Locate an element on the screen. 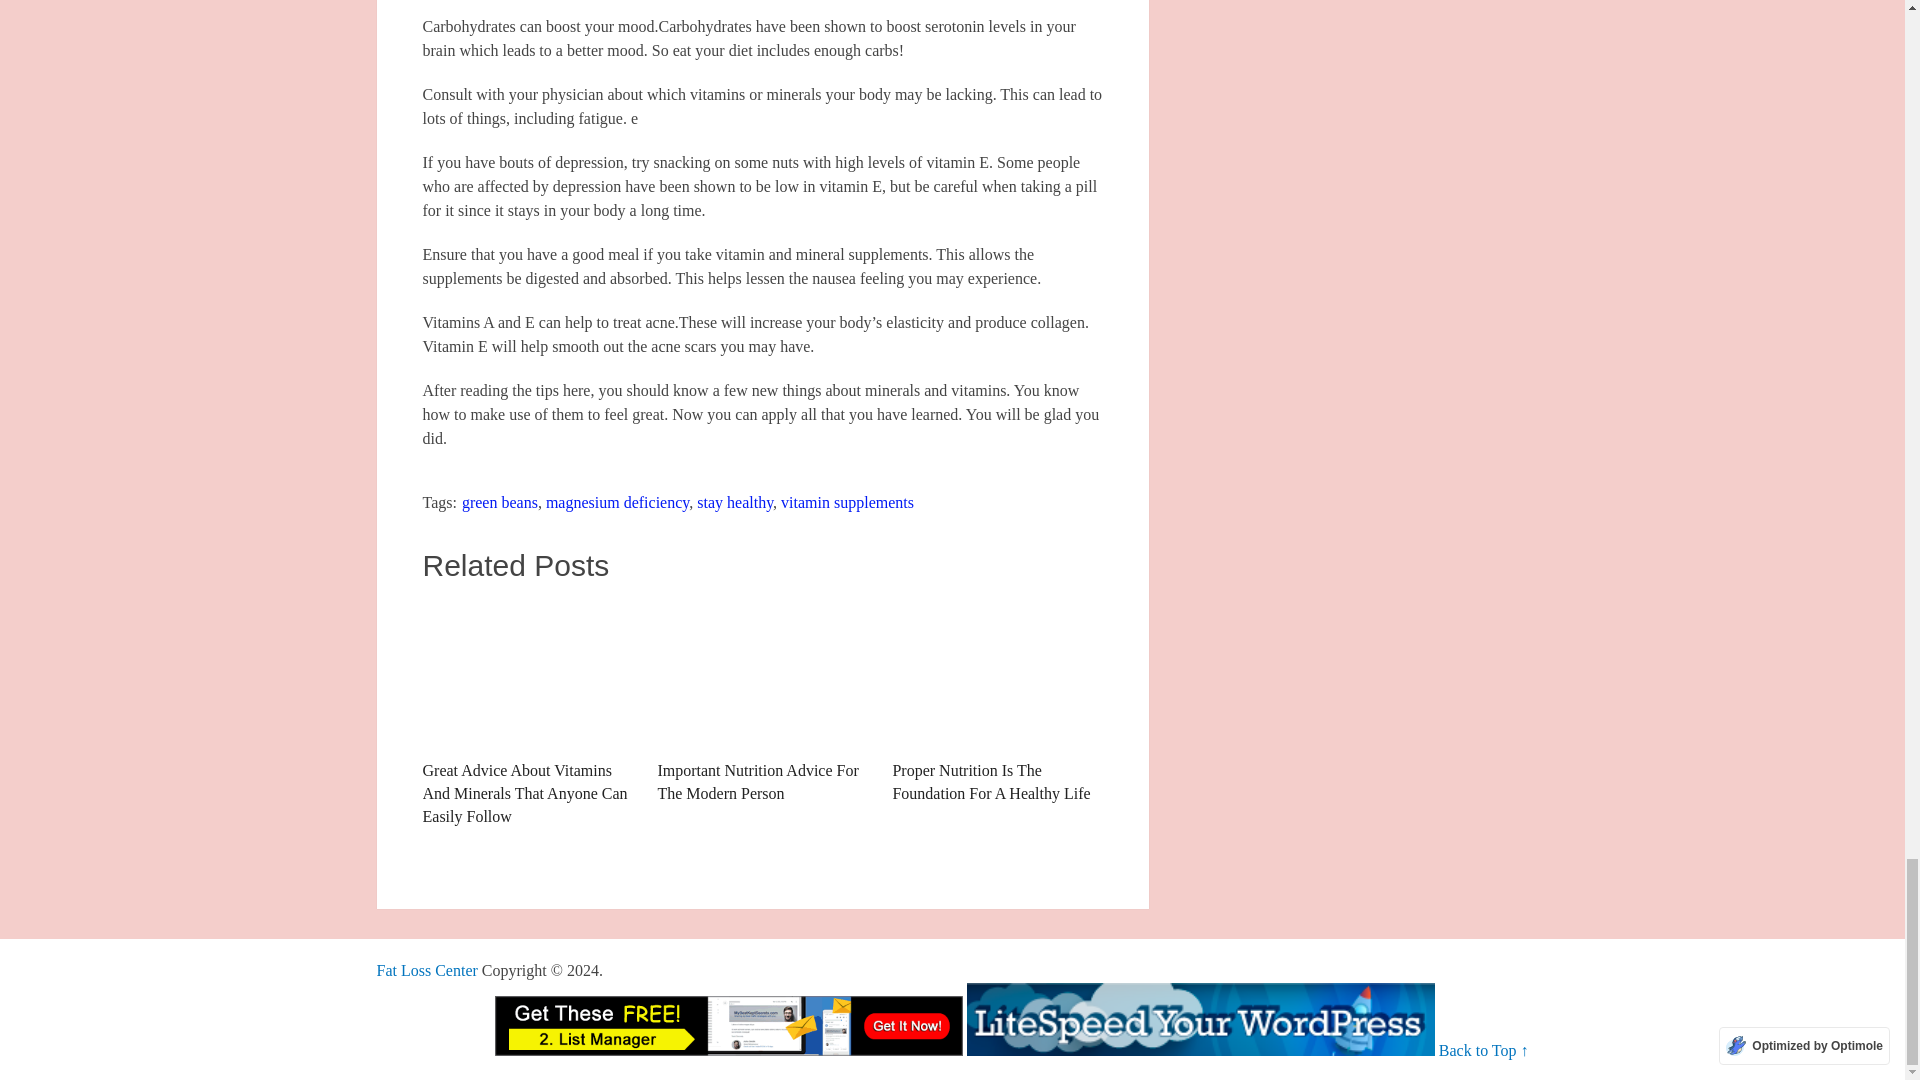  Important Nutrition Advice For The Modern Person is located at coordinates (762, 674).